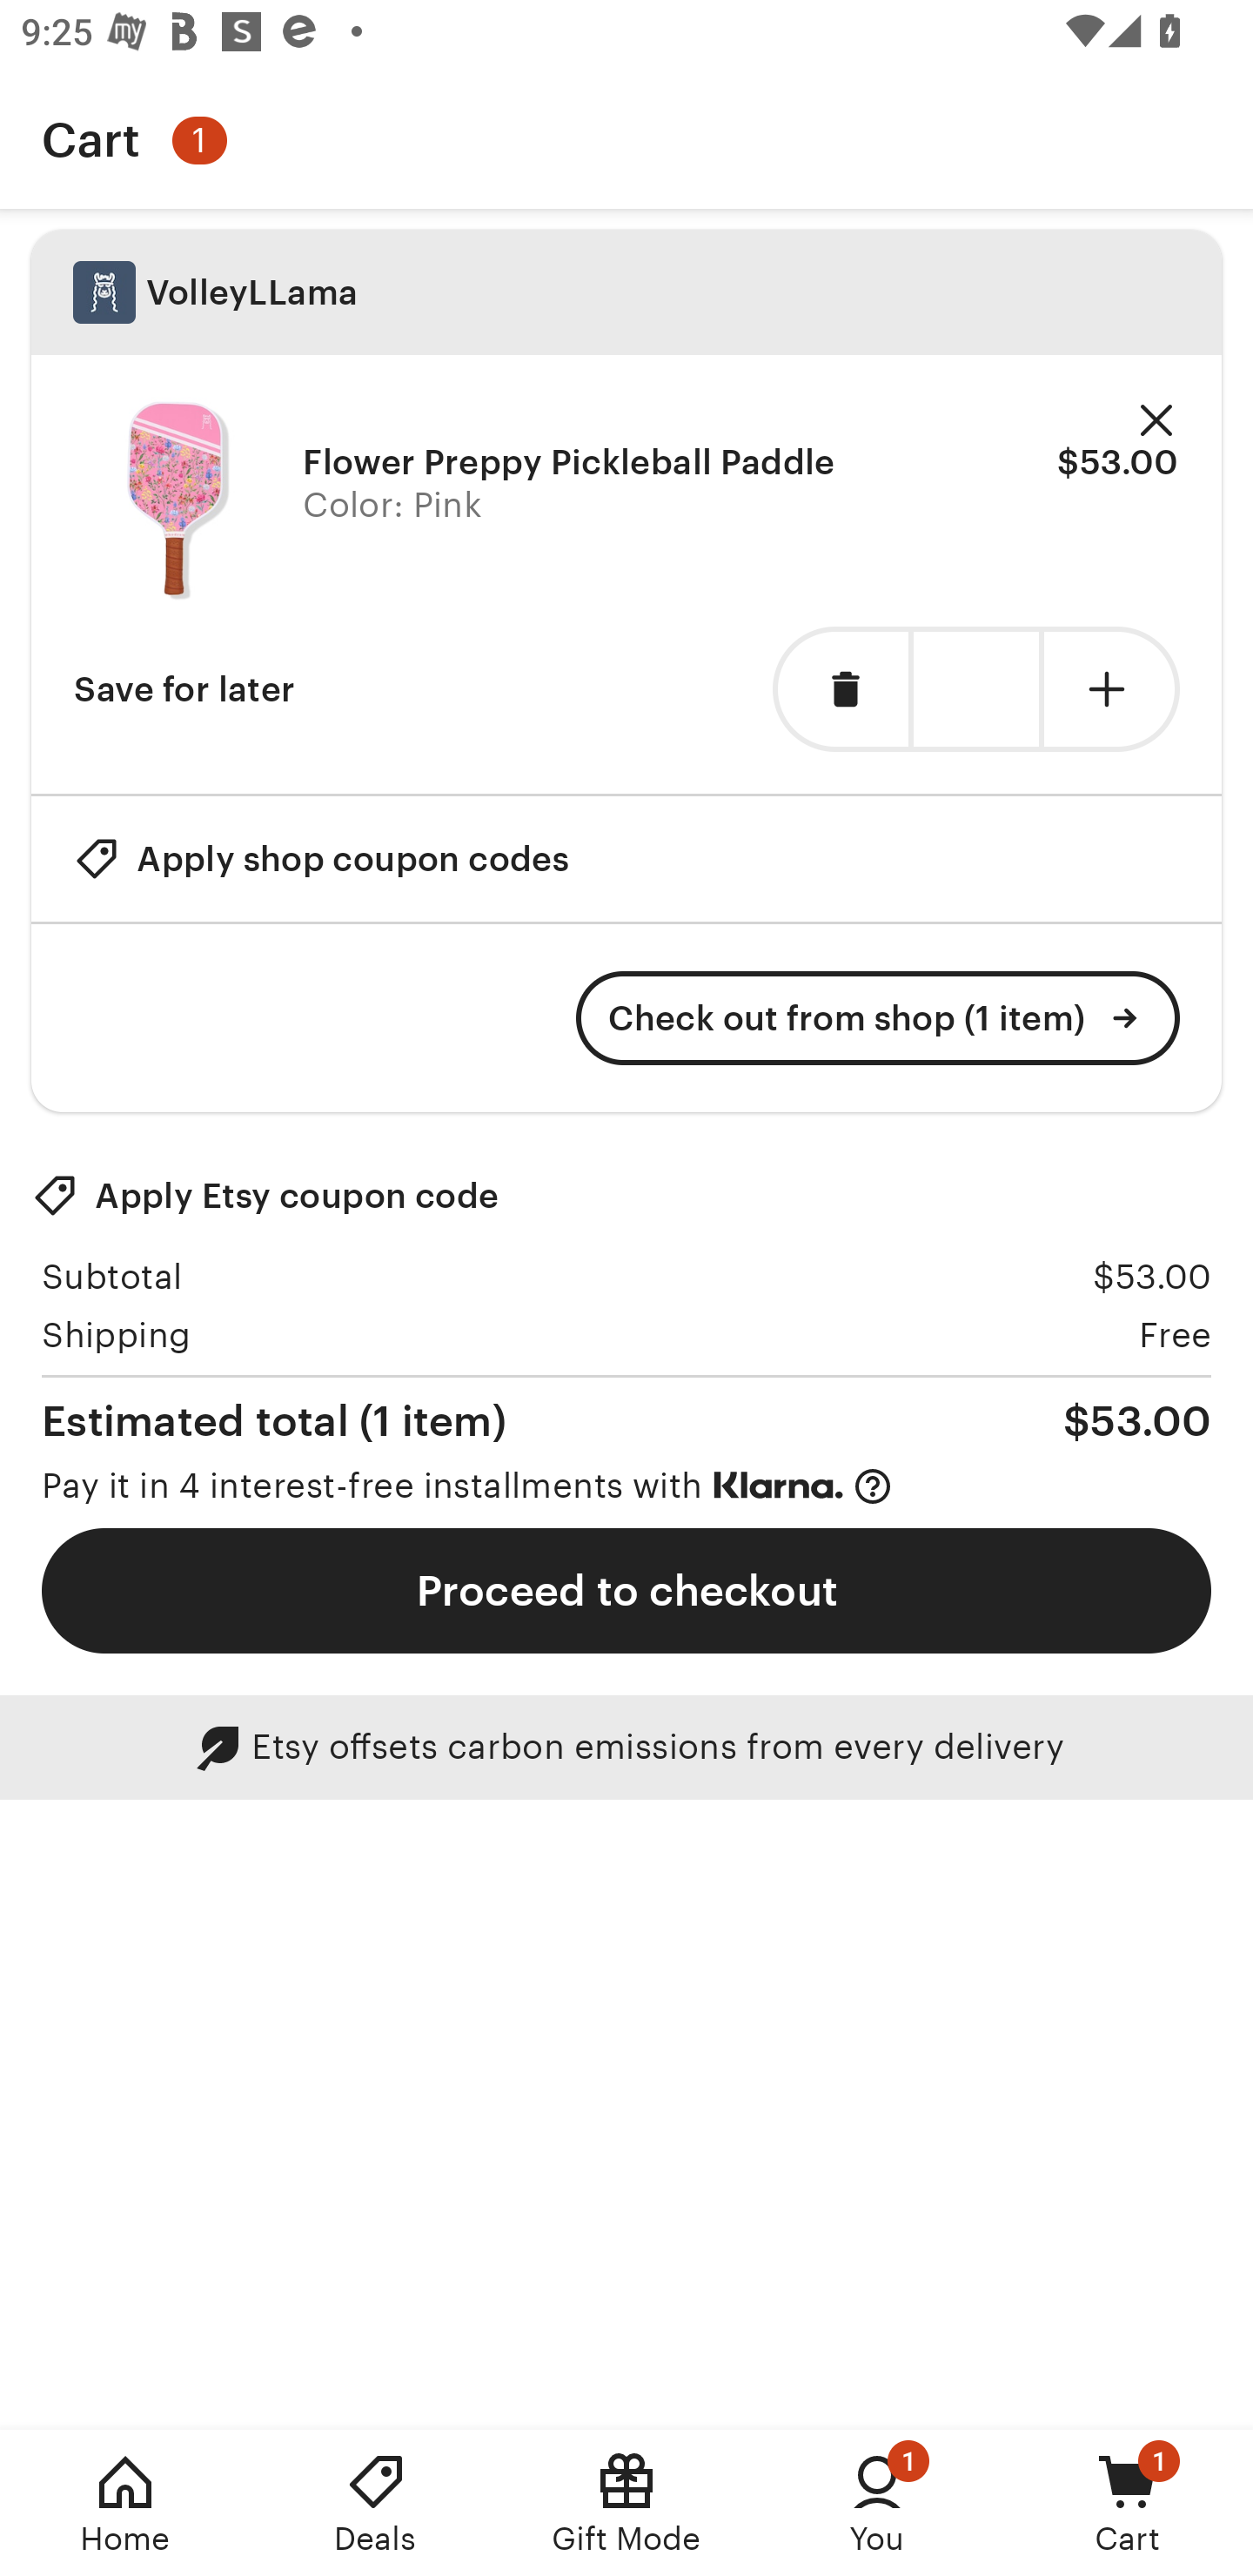 The height and width of the screenshot is (2576, 1253). Describe the element at coordinates (878, 1018) in the screenshot. I see `Check out from shop (1 item)` at that location.